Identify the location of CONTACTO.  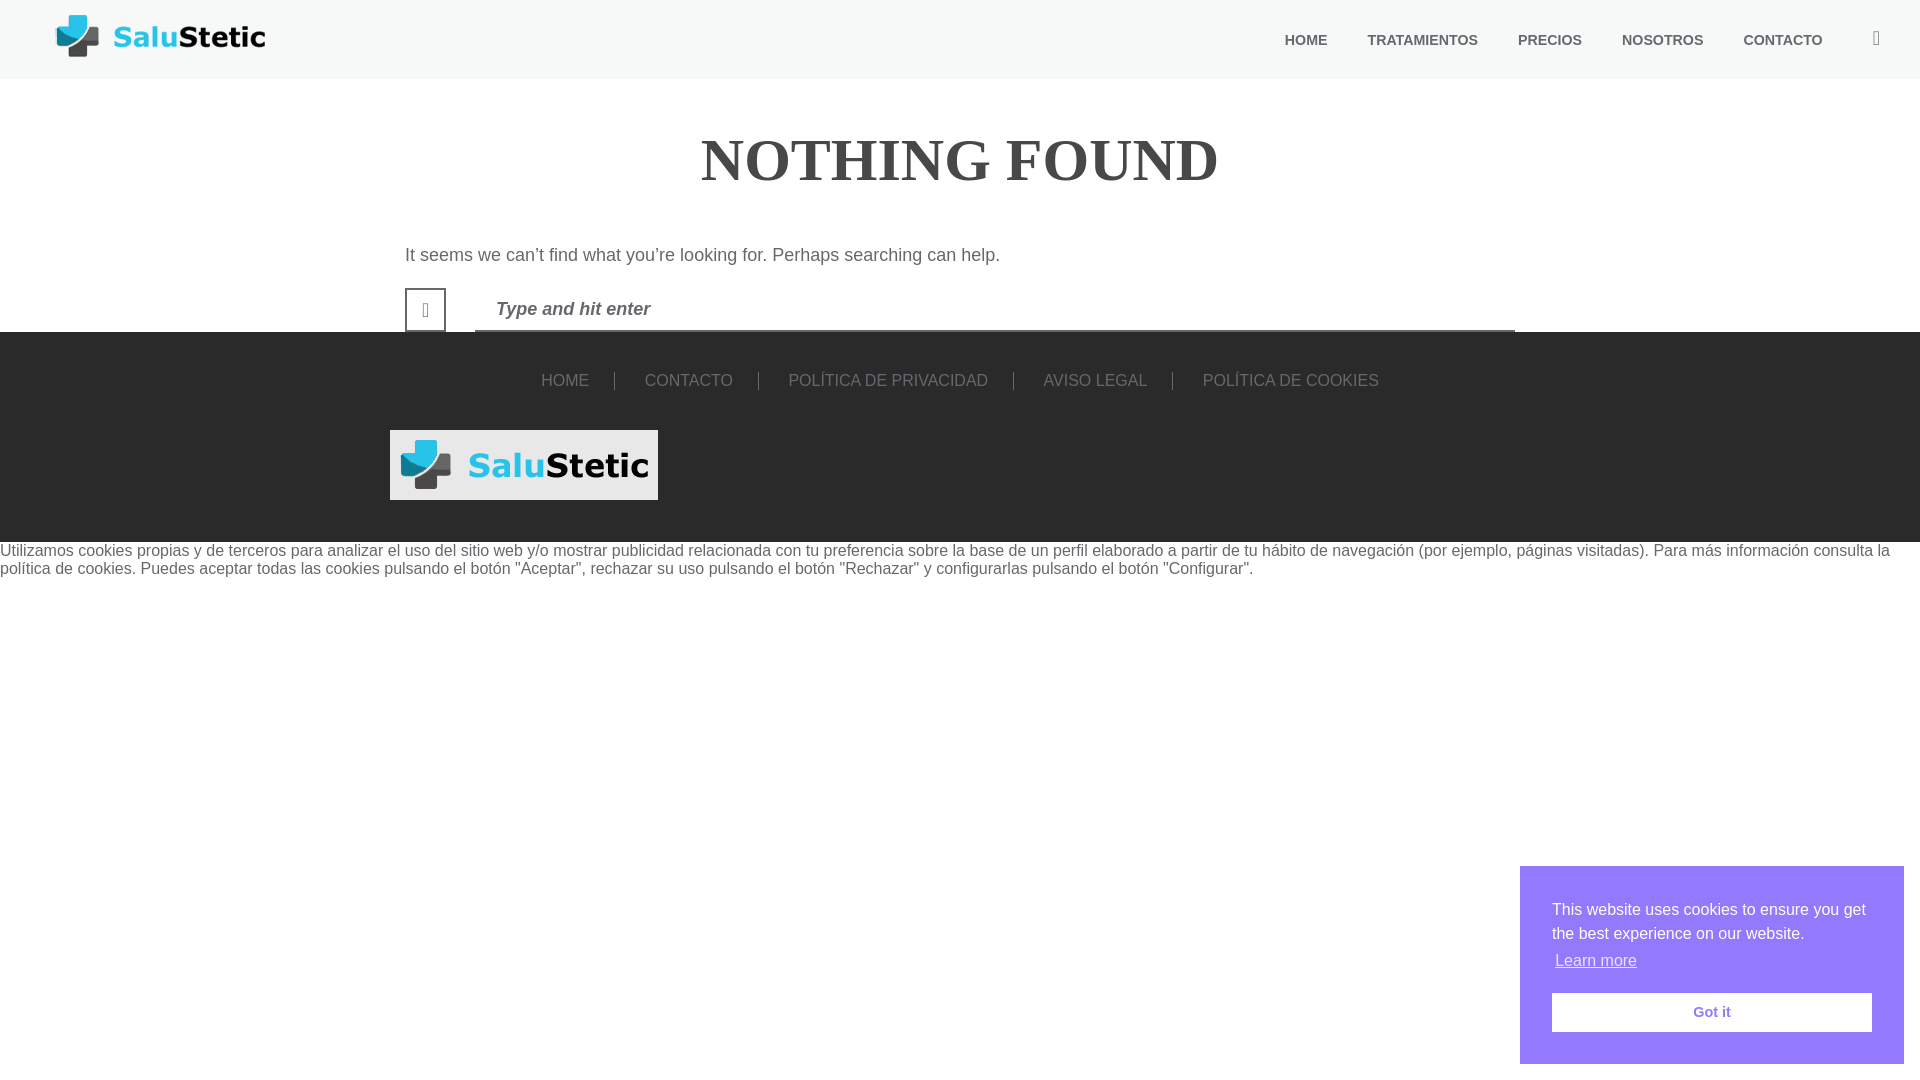
(1782, 40).